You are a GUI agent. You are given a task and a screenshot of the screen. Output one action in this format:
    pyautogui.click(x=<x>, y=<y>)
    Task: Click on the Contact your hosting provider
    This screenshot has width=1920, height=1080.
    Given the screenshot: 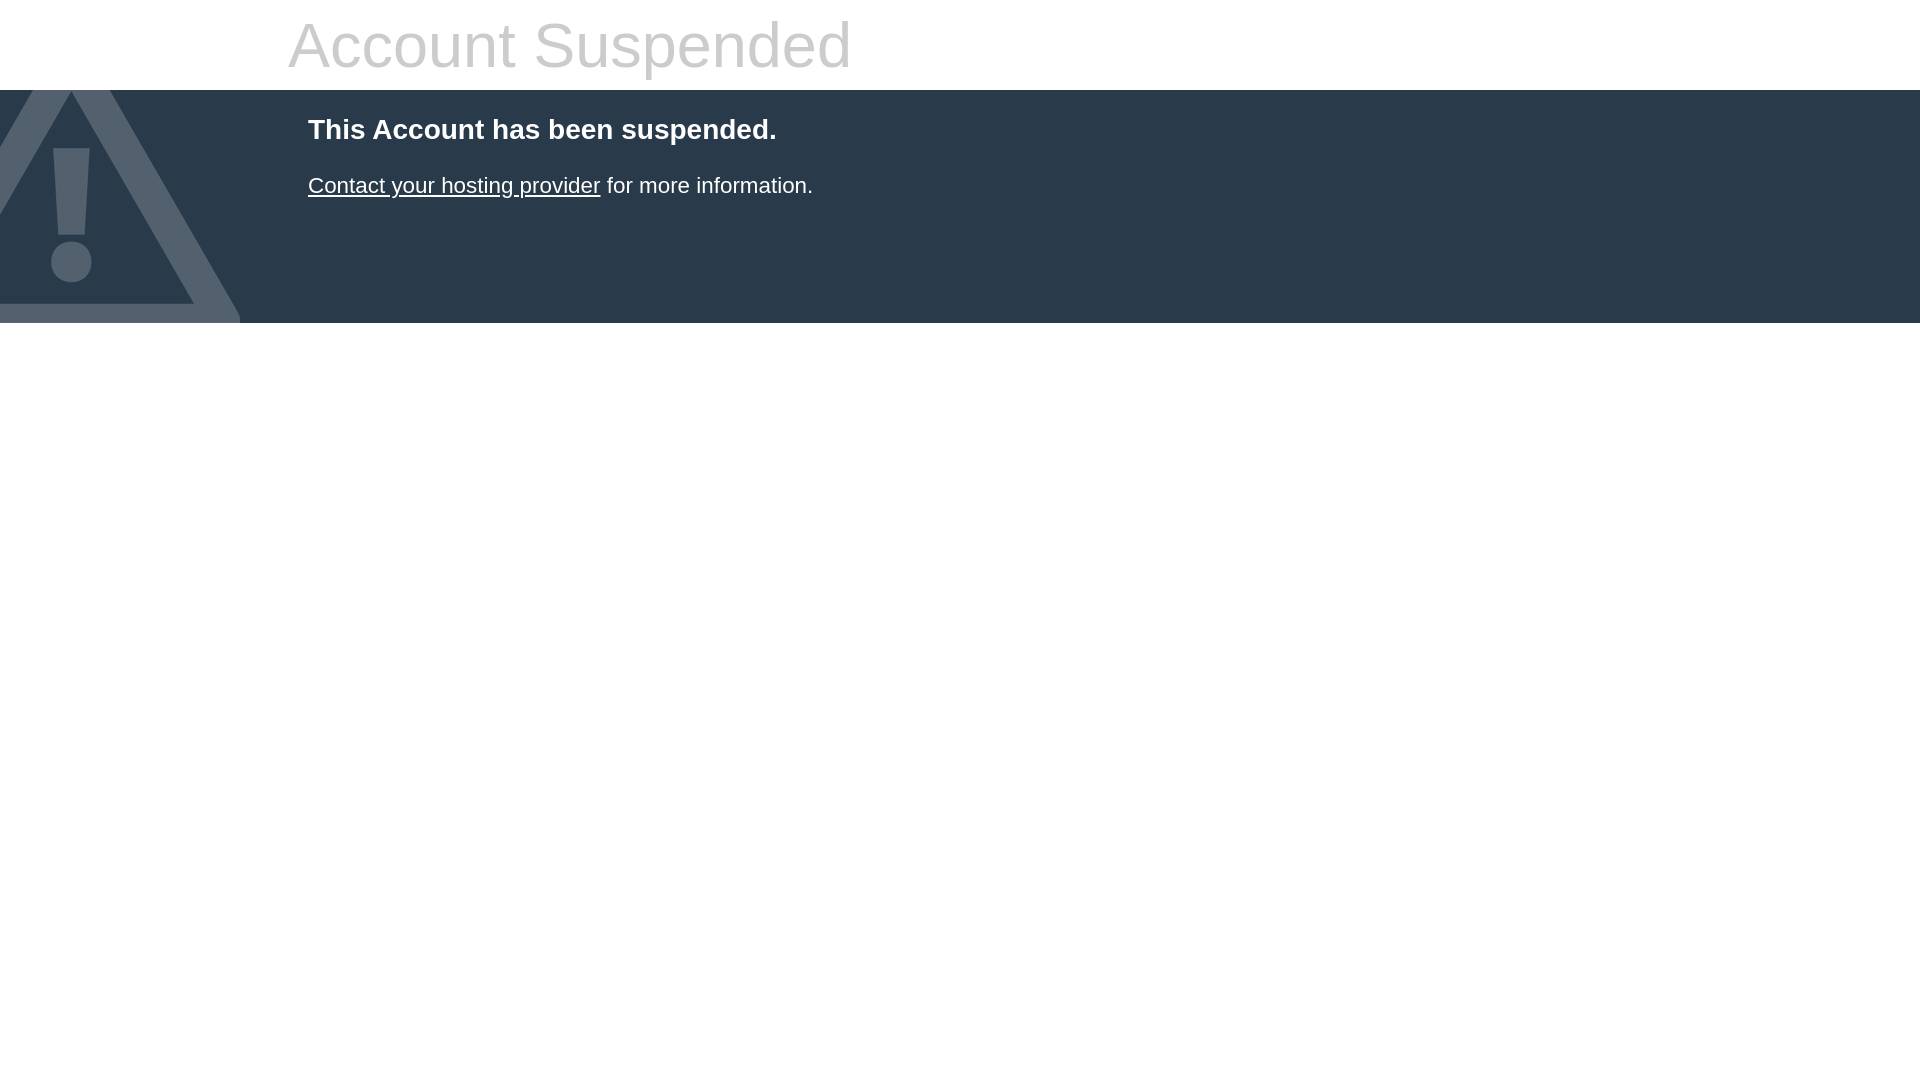 What is the action you would take?
    pyautogui.click(x=454, y=186)
    